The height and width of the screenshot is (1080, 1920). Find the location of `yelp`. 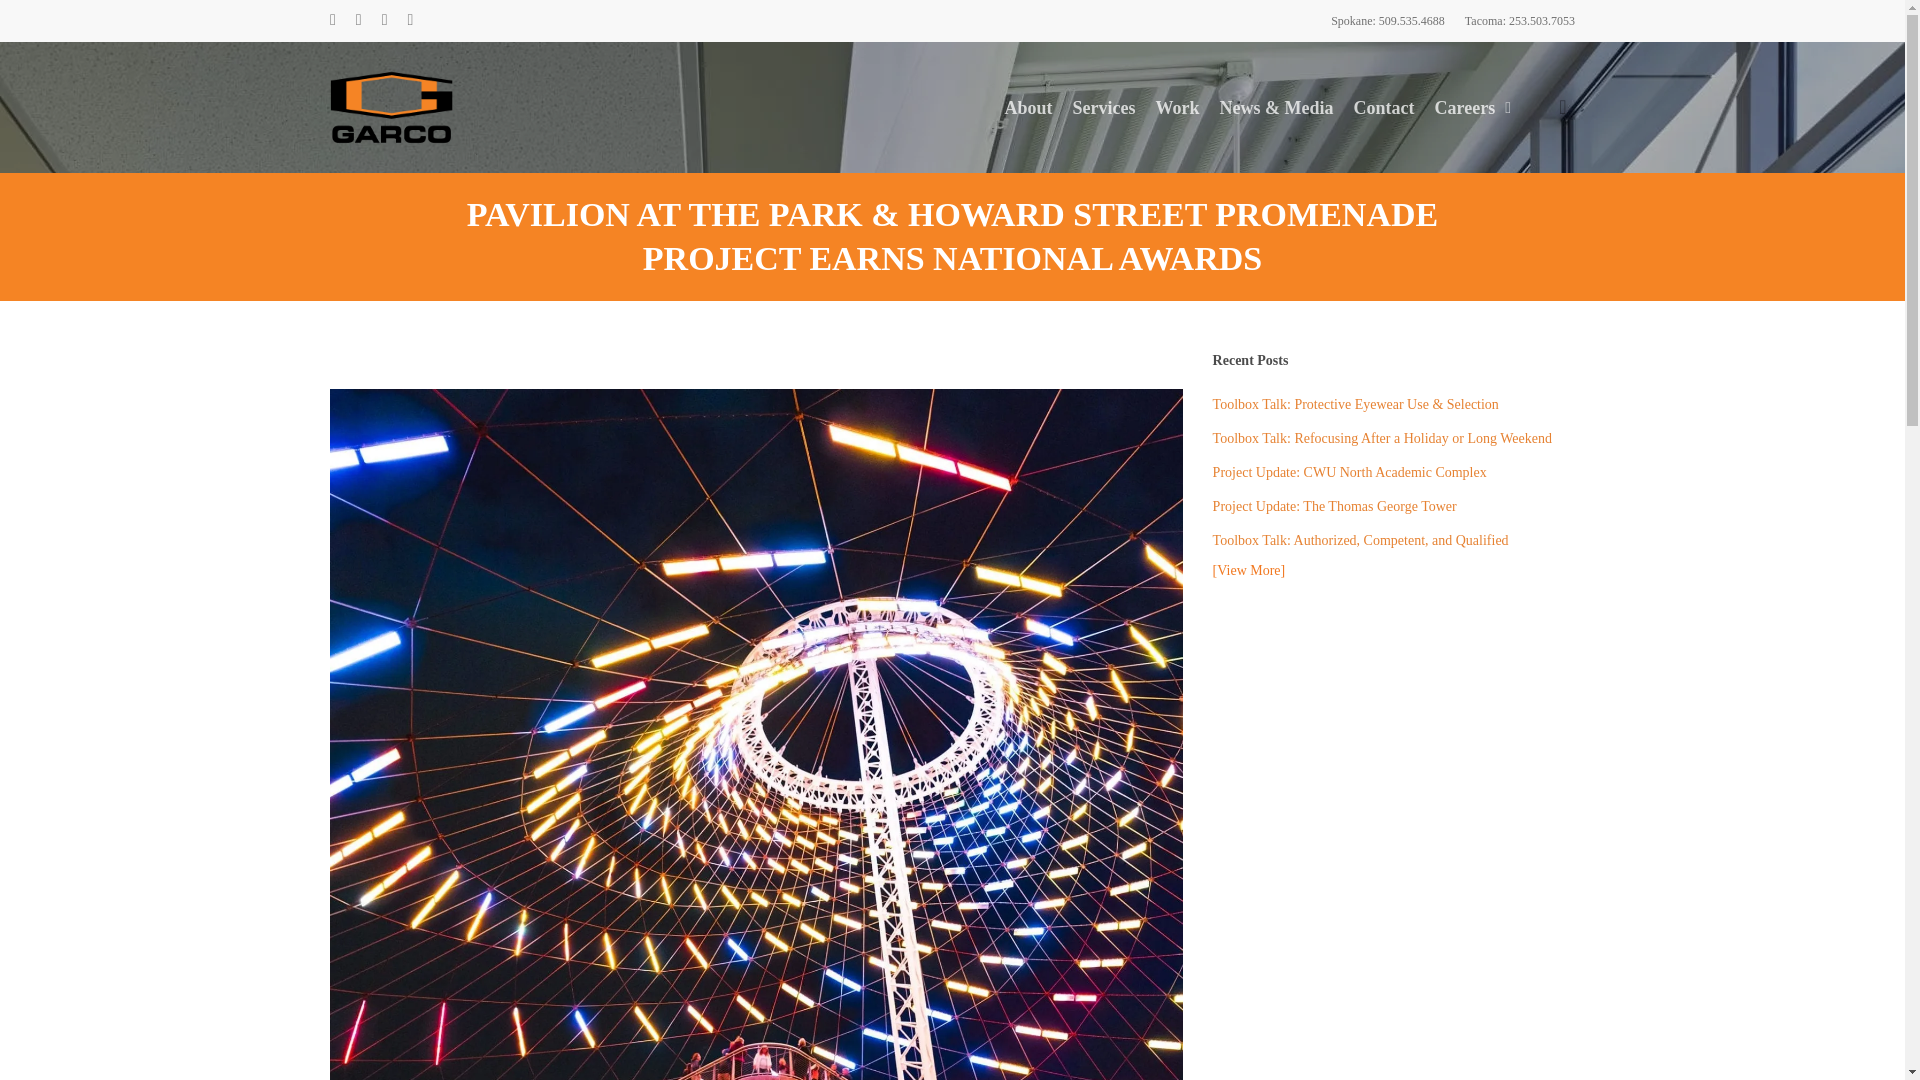

yelp is located at coordinates (384, 20).